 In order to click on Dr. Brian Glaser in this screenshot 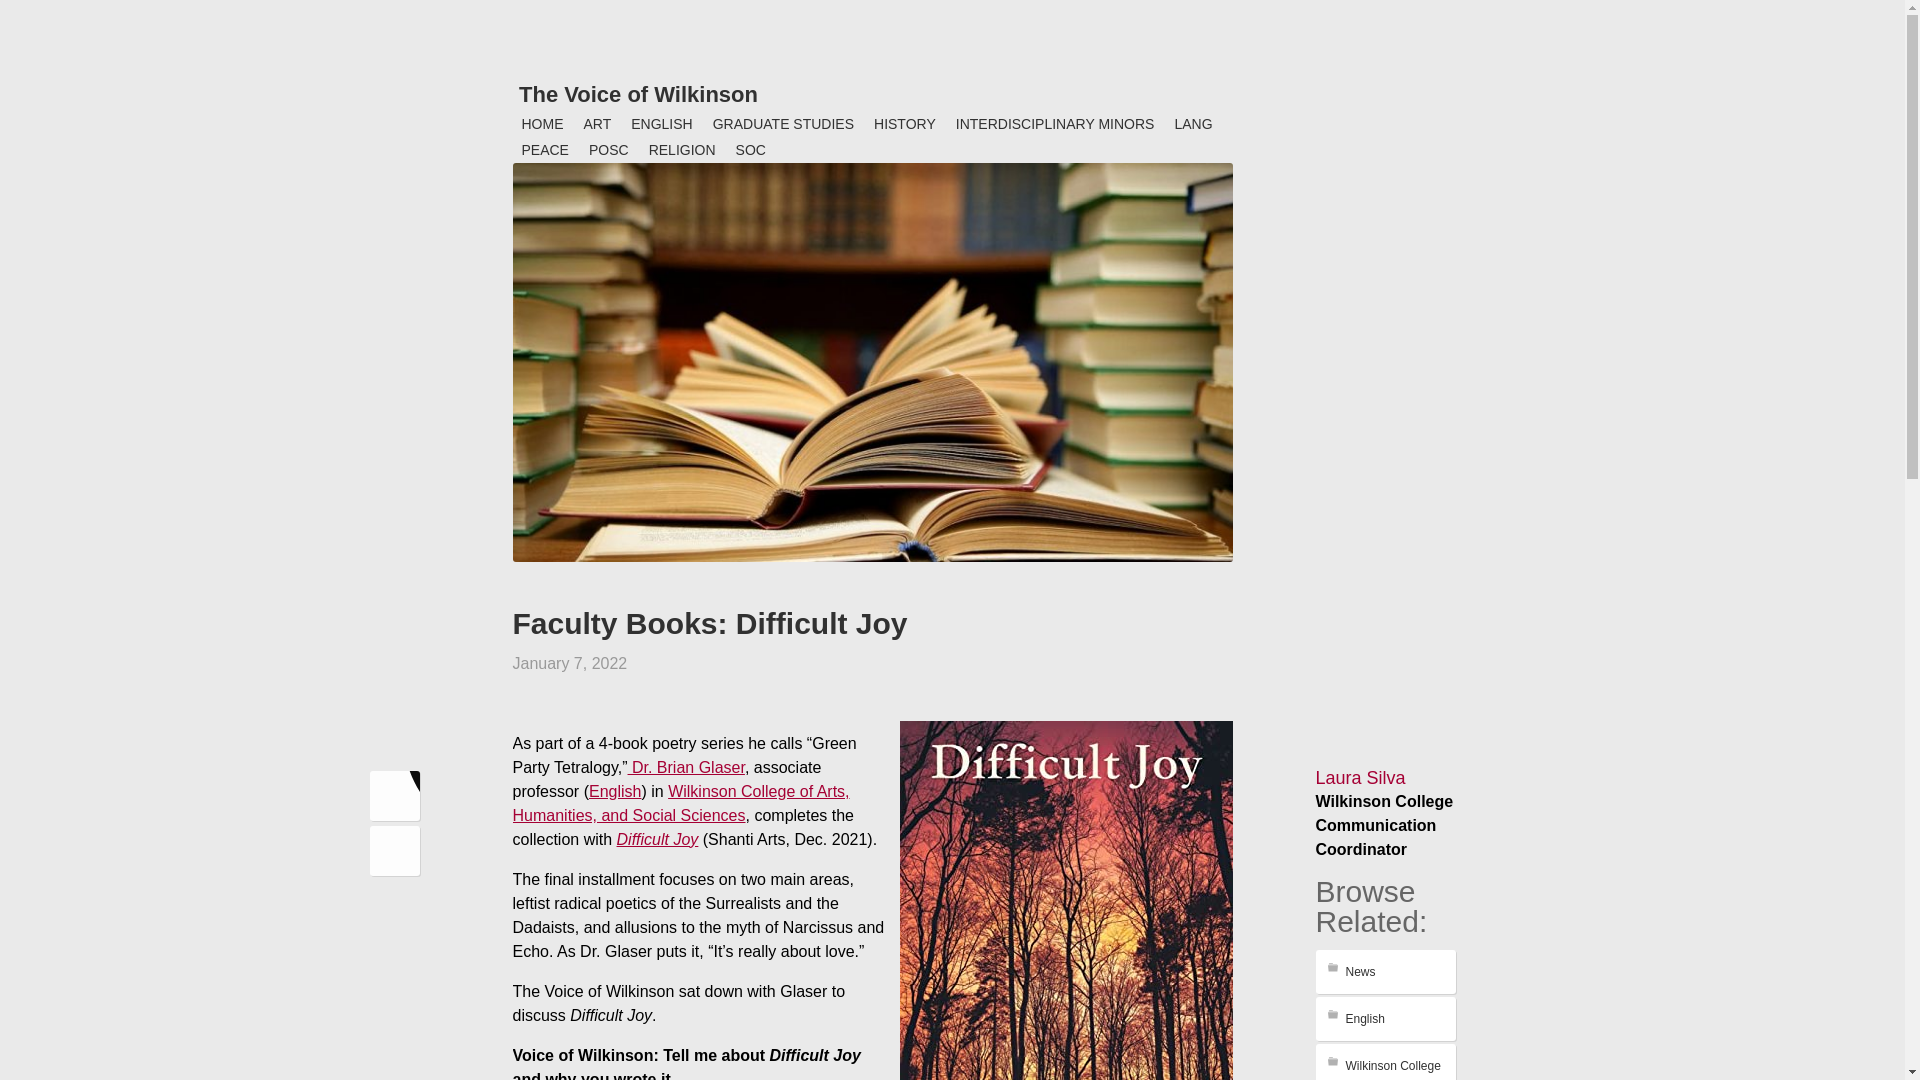, I will do `click(686, 768)`.